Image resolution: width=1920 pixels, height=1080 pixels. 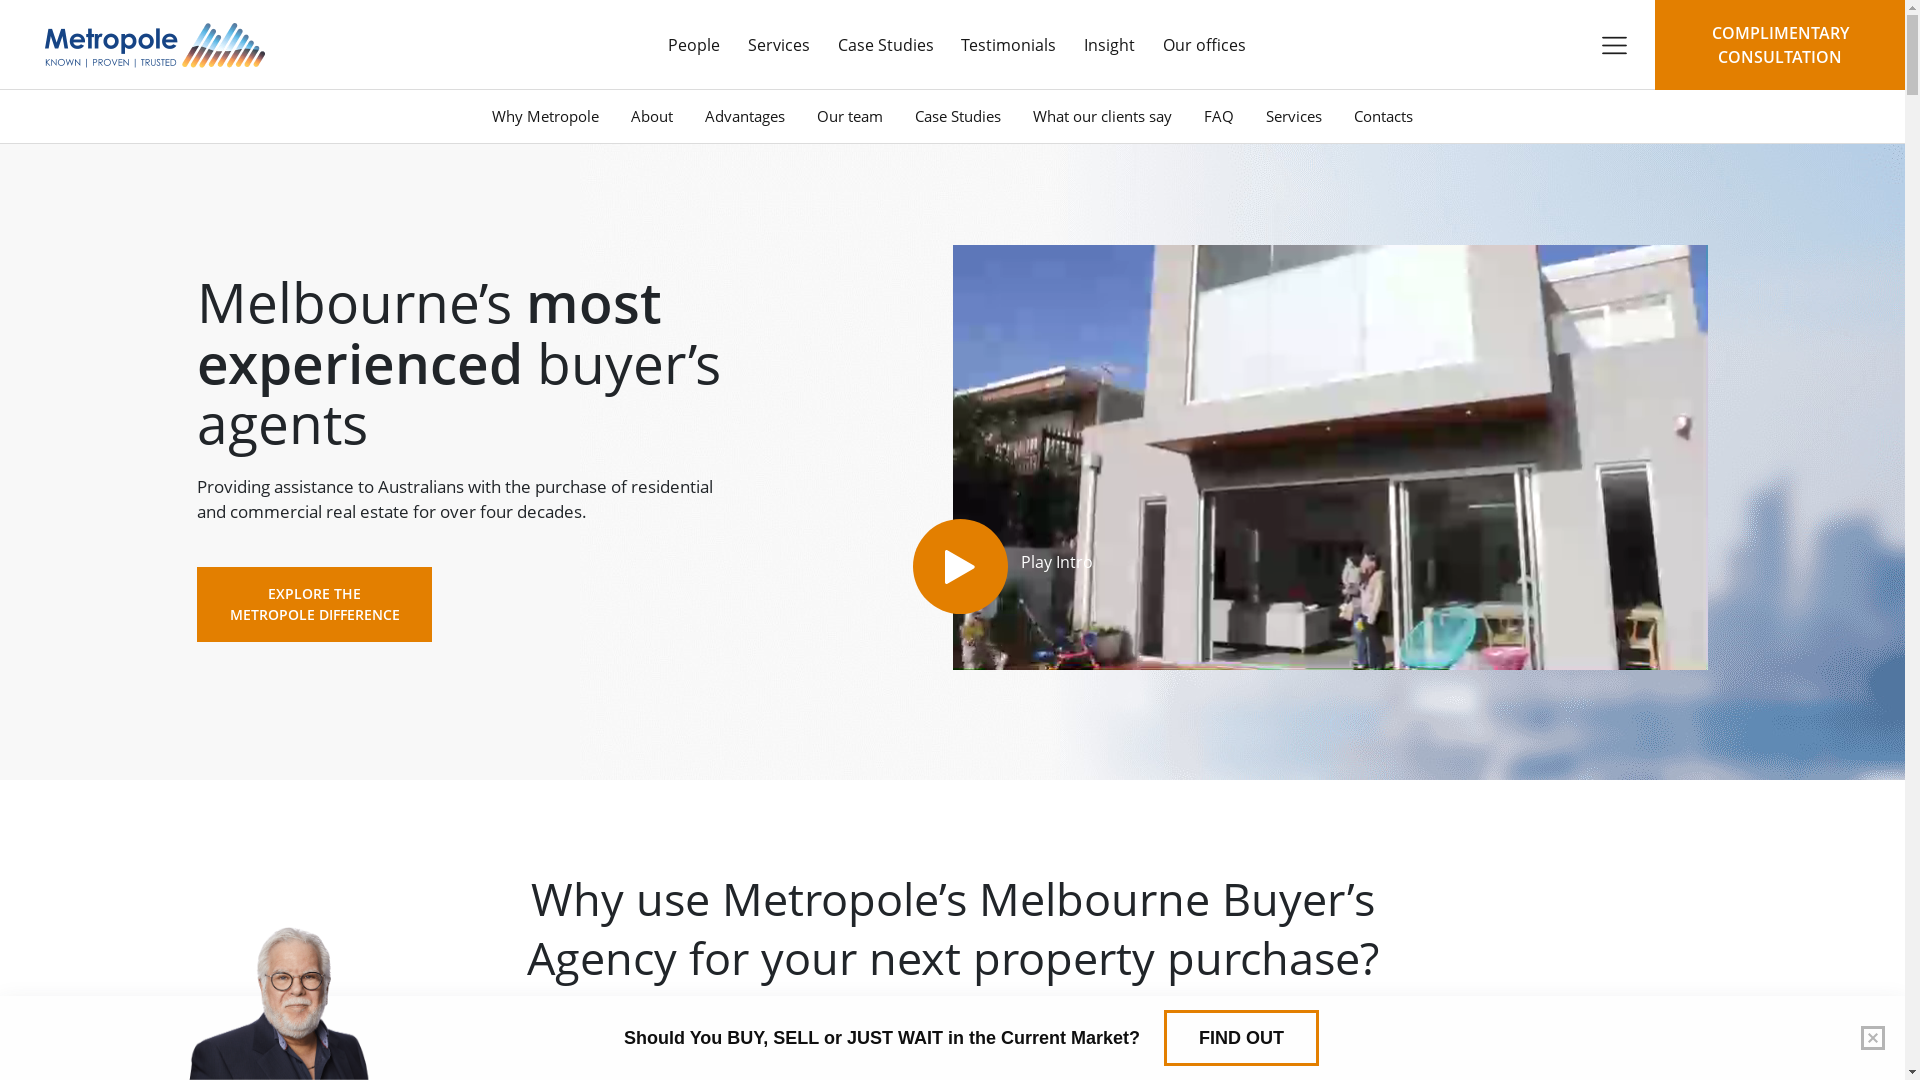 What do you see at coordinates (958, 116) in the screenshot?
I see `Case Studies` at bounding box center [958, 116].